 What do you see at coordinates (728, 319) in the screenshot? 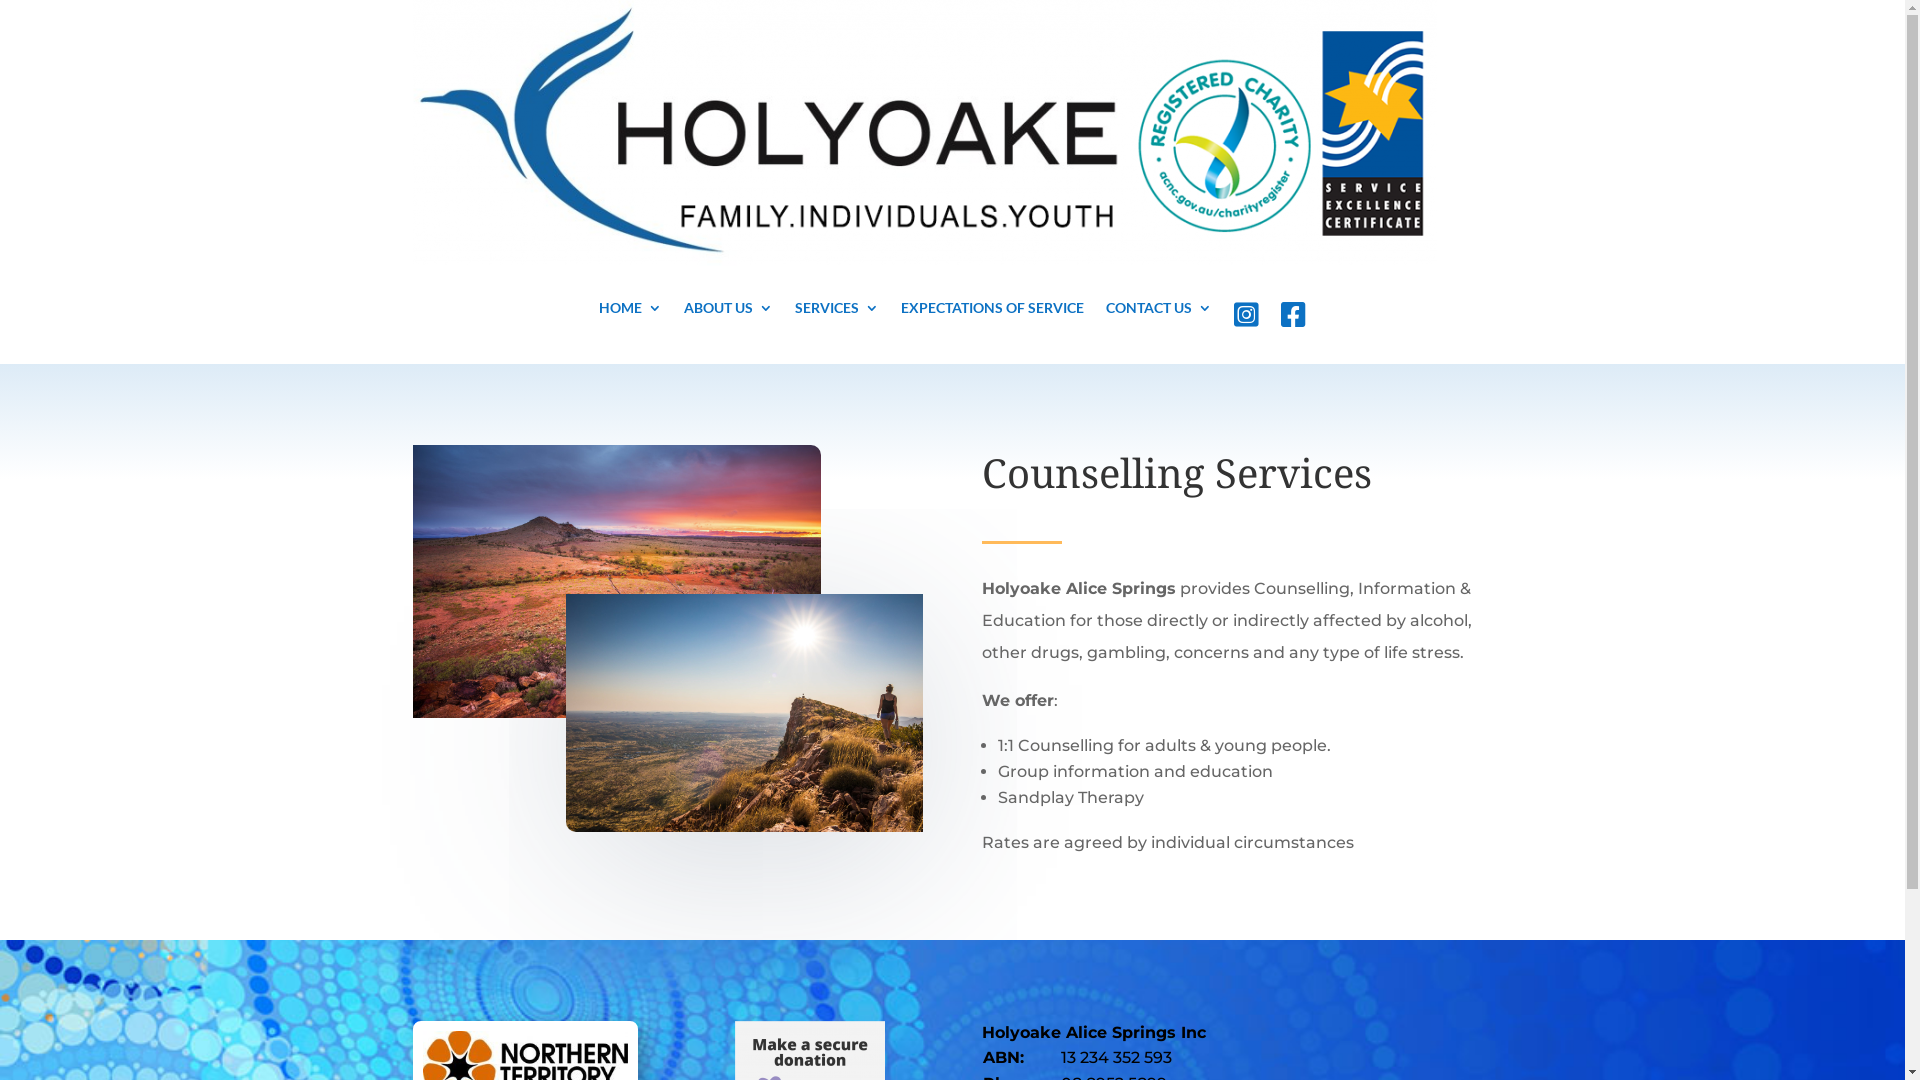
I see `ABOUT US` at bounding box center [728, 319].